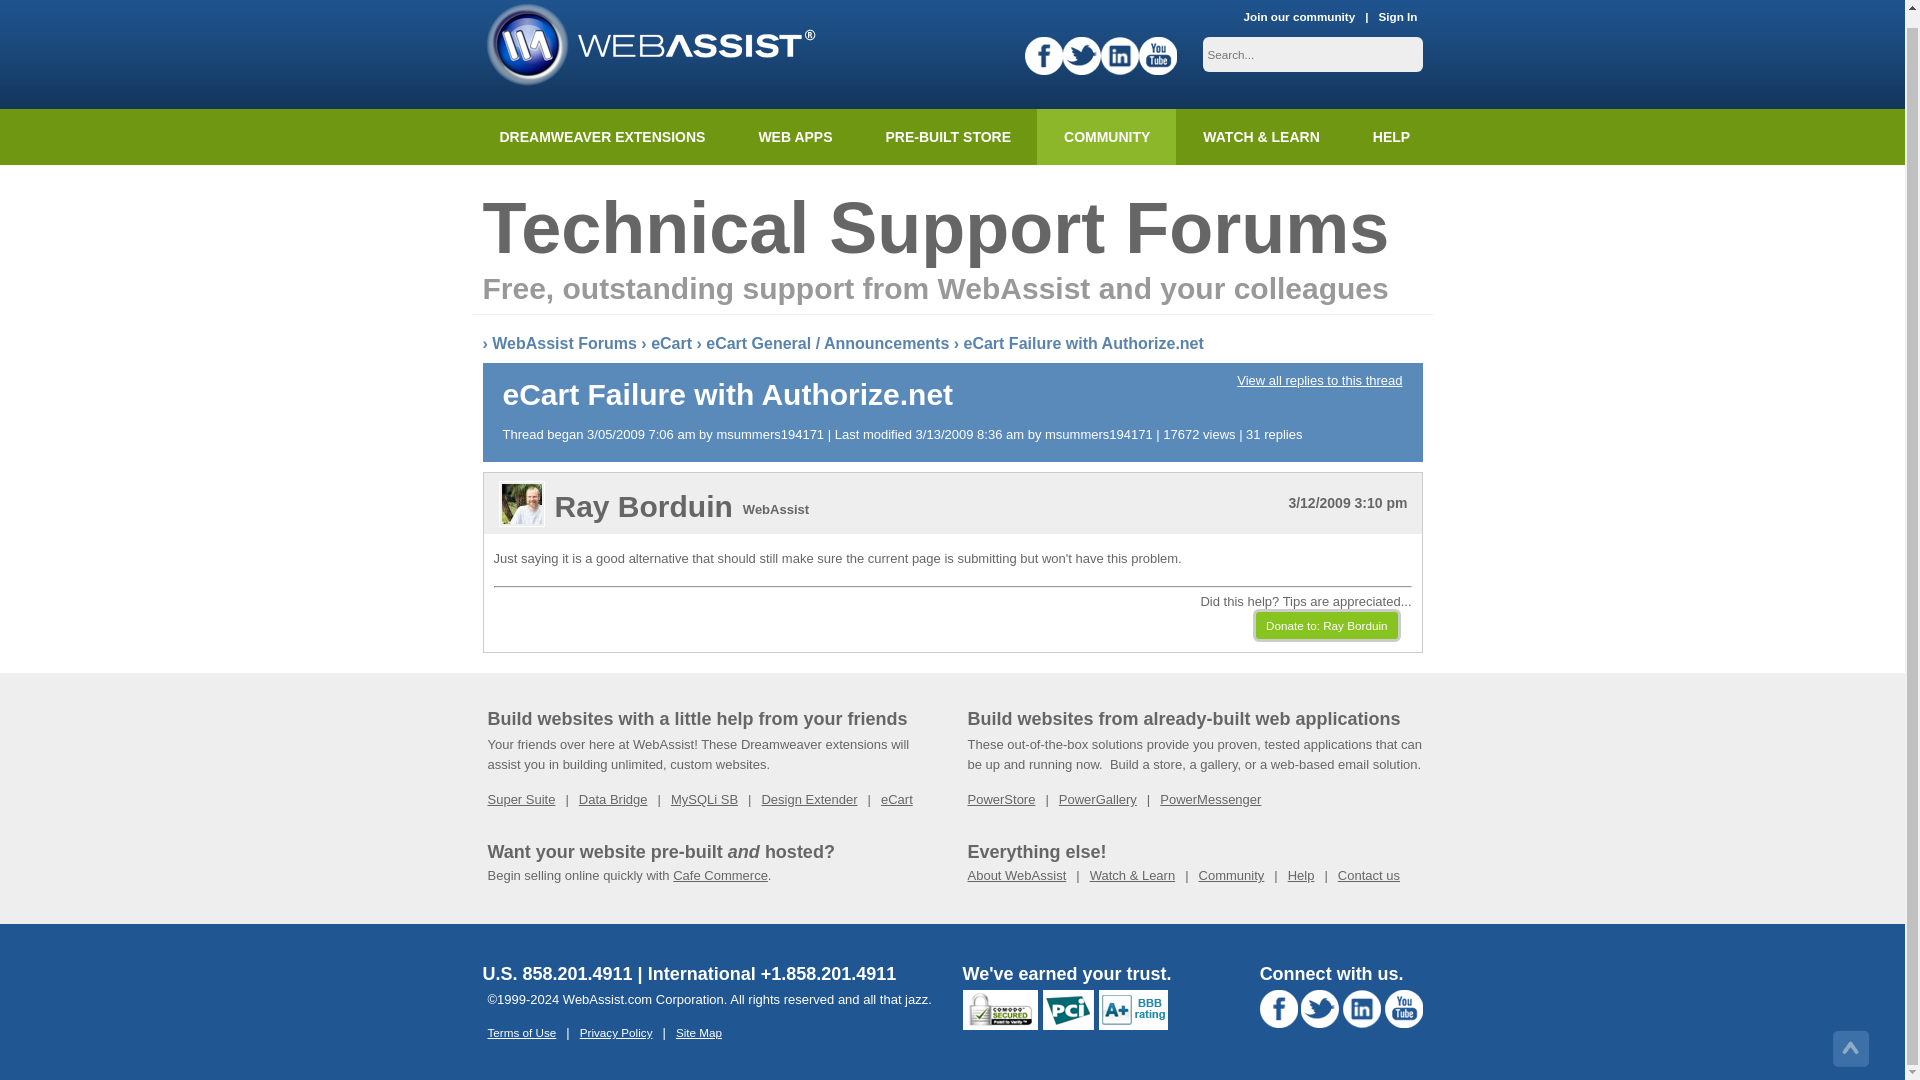 This screenshot has width=1920, height=1080. What do you see at coordinates (1327, 625) in the screenshot?
I see `Donate to: Ray Borduin` at bounding box center [1327, 625].